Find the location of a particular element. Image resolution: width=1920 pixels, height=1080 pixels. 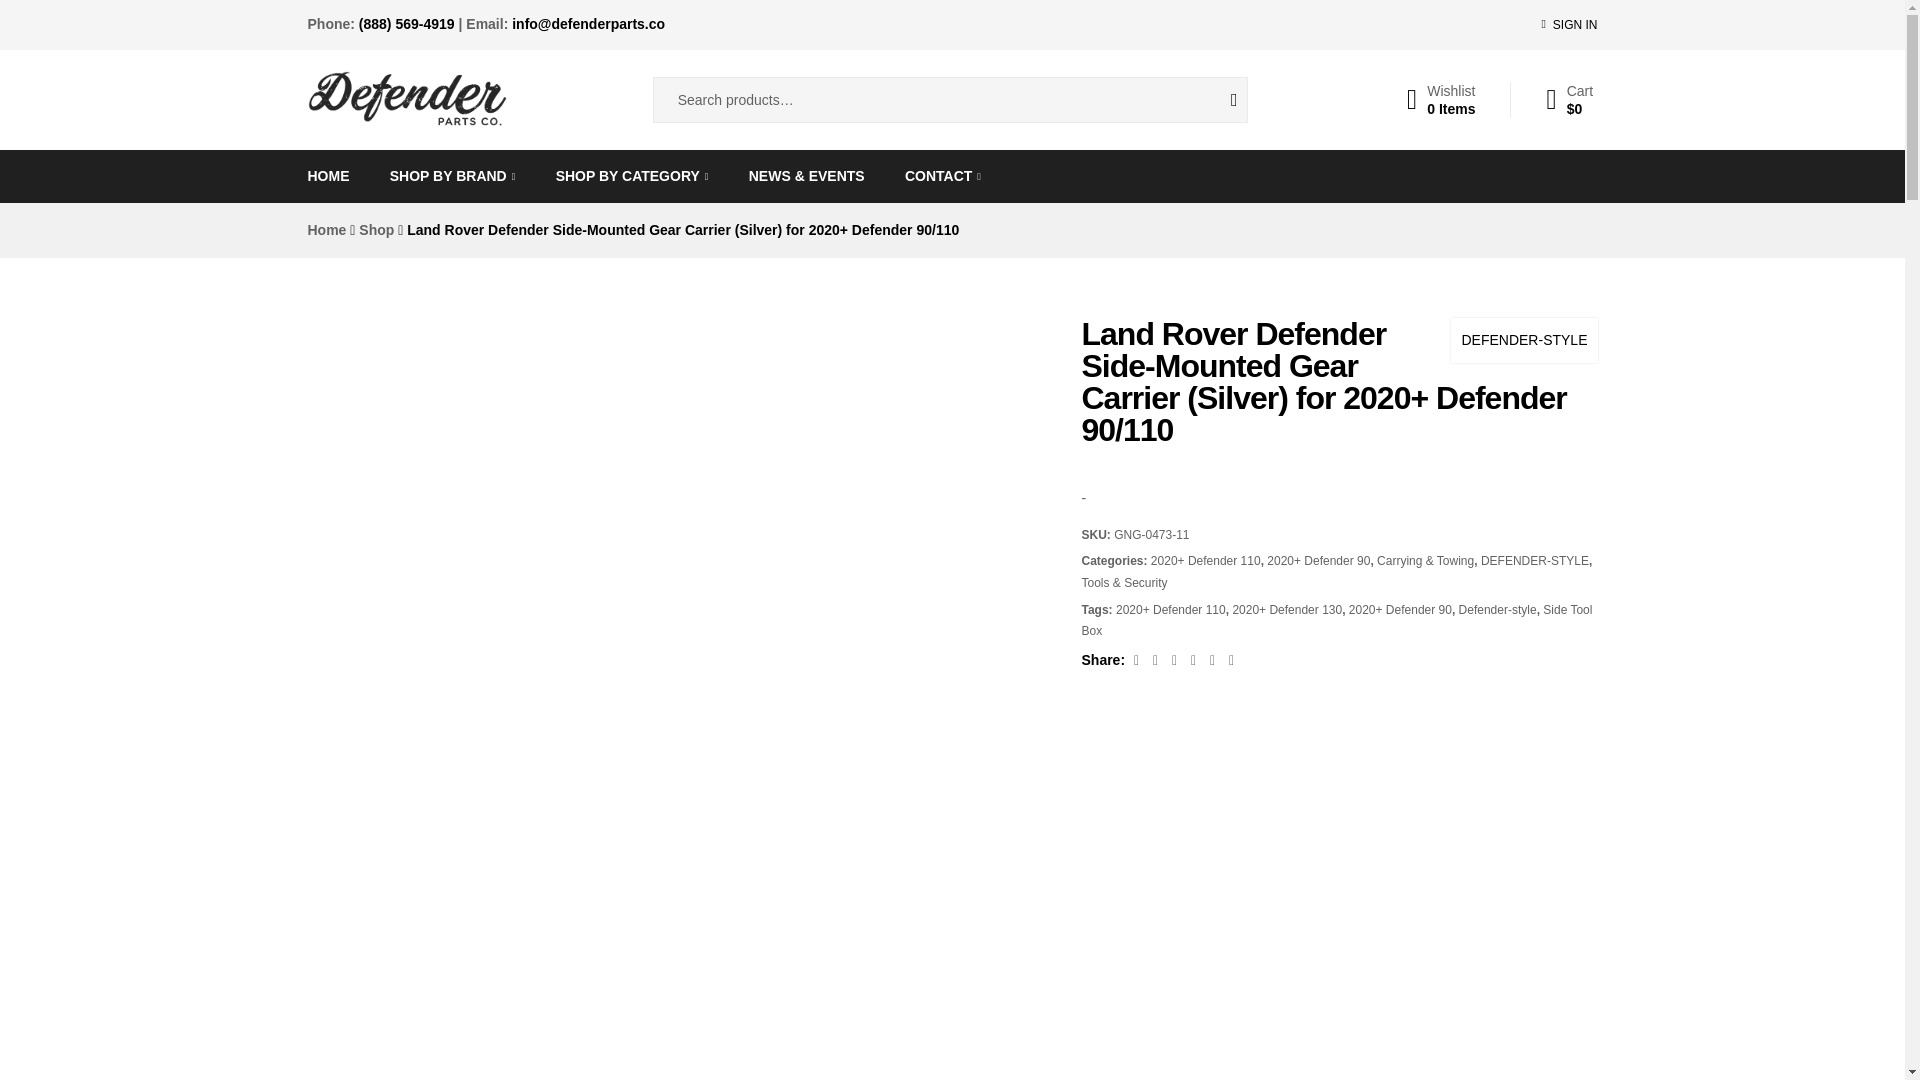

Share on Twitter is located at coordinates (1214, 660).